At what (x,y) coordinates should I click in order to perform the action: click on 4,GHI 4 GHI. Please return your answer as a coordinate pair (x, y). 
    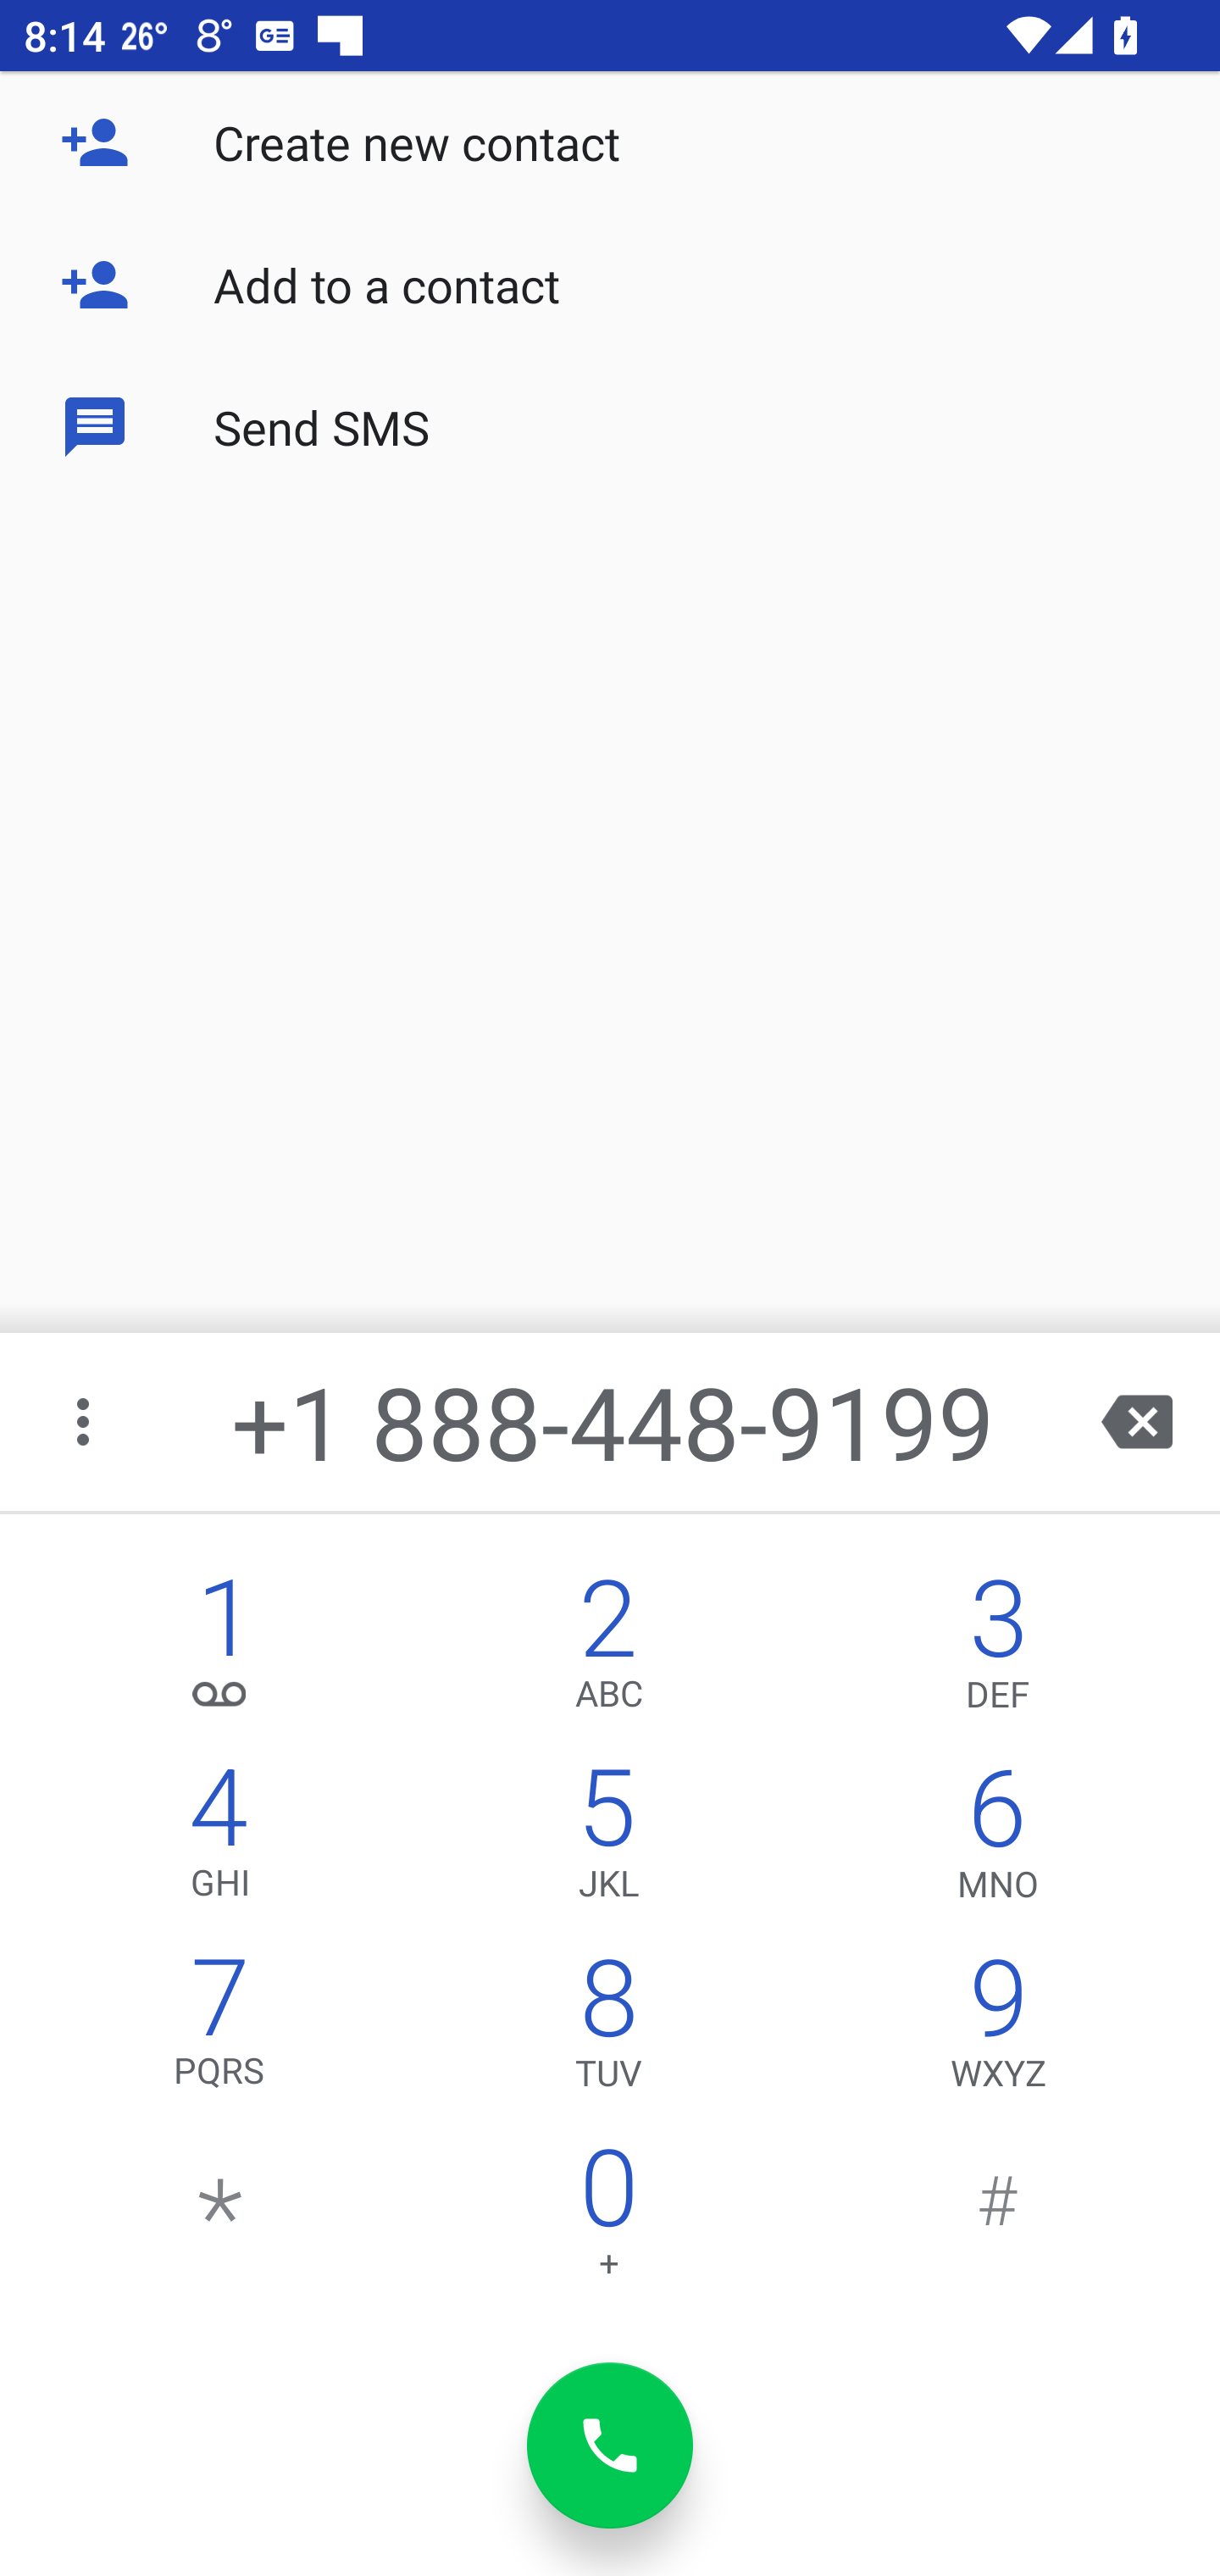
    Looking at the image, I should click on (220, 1840).